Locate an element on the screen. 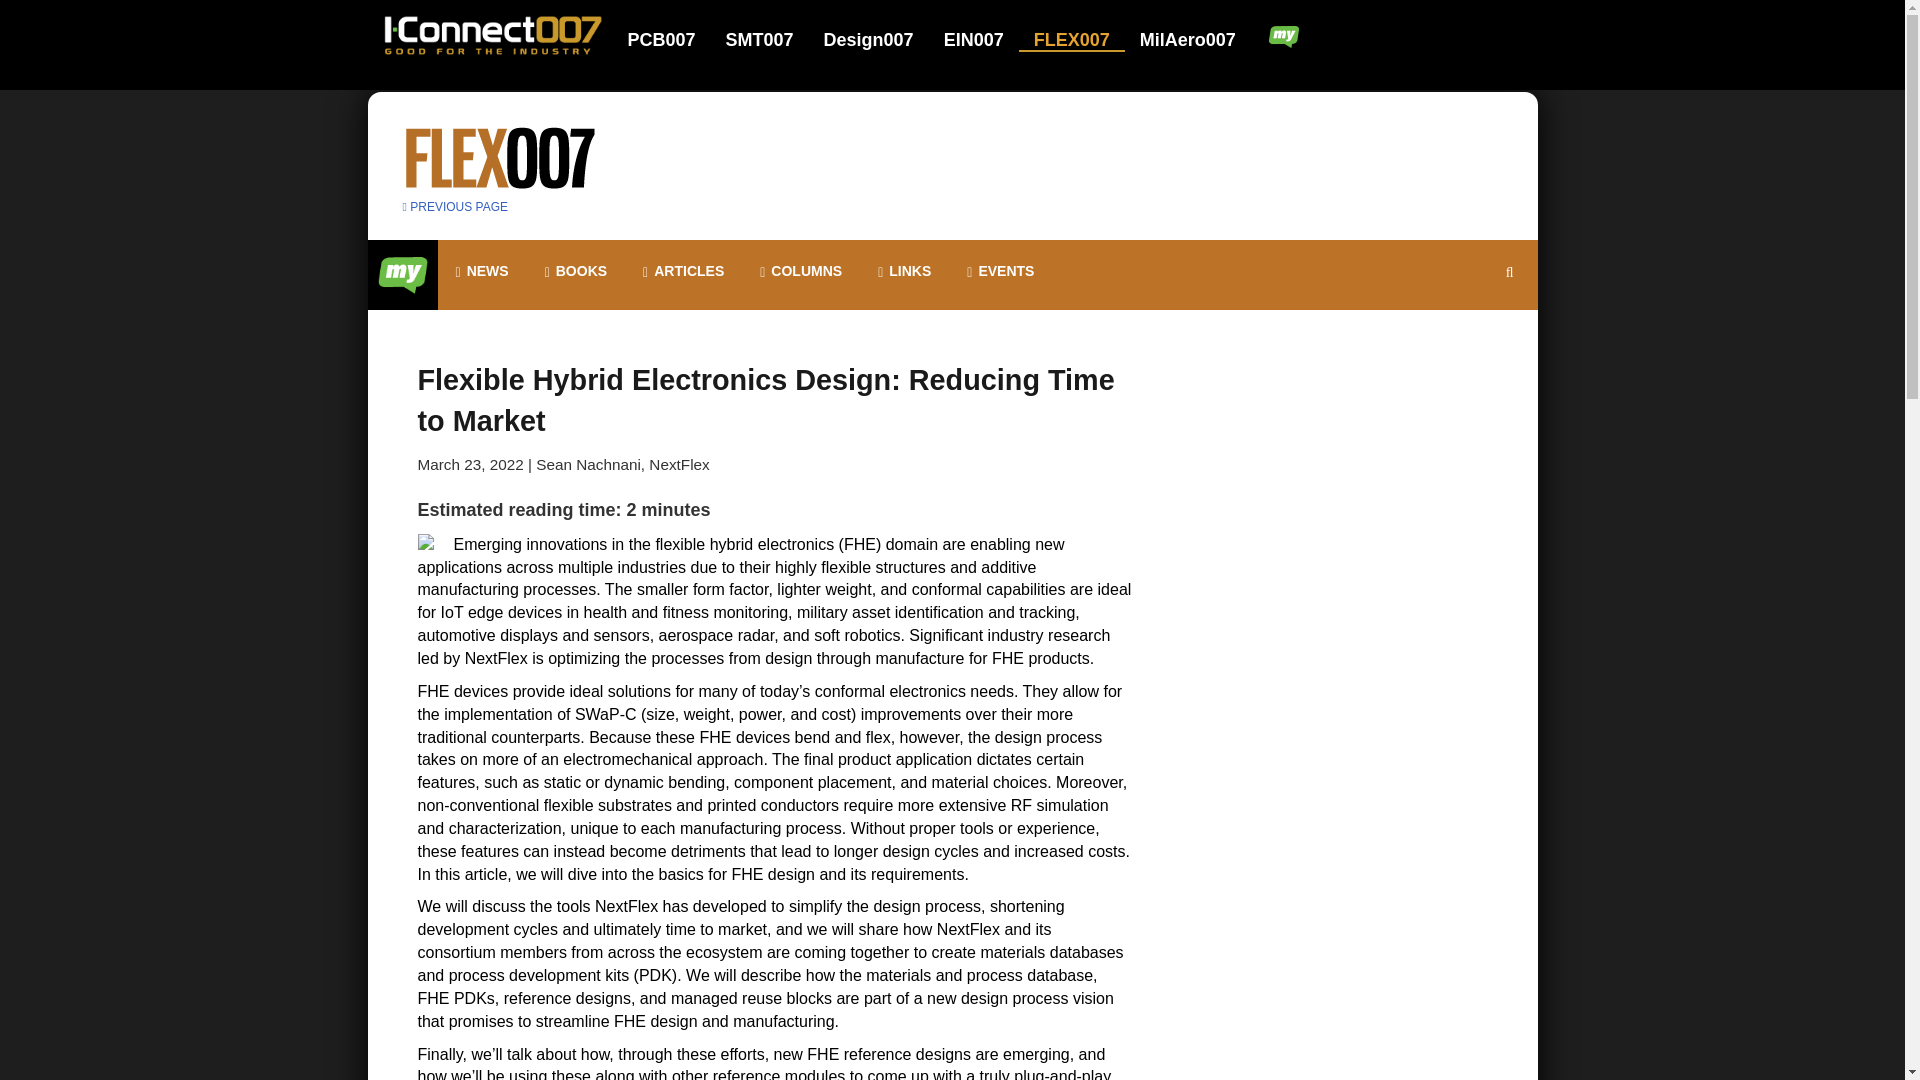 Image resolution: width=1920 pixels, height=1080 pixels. EIN007 is located at coordinates (986, 40).